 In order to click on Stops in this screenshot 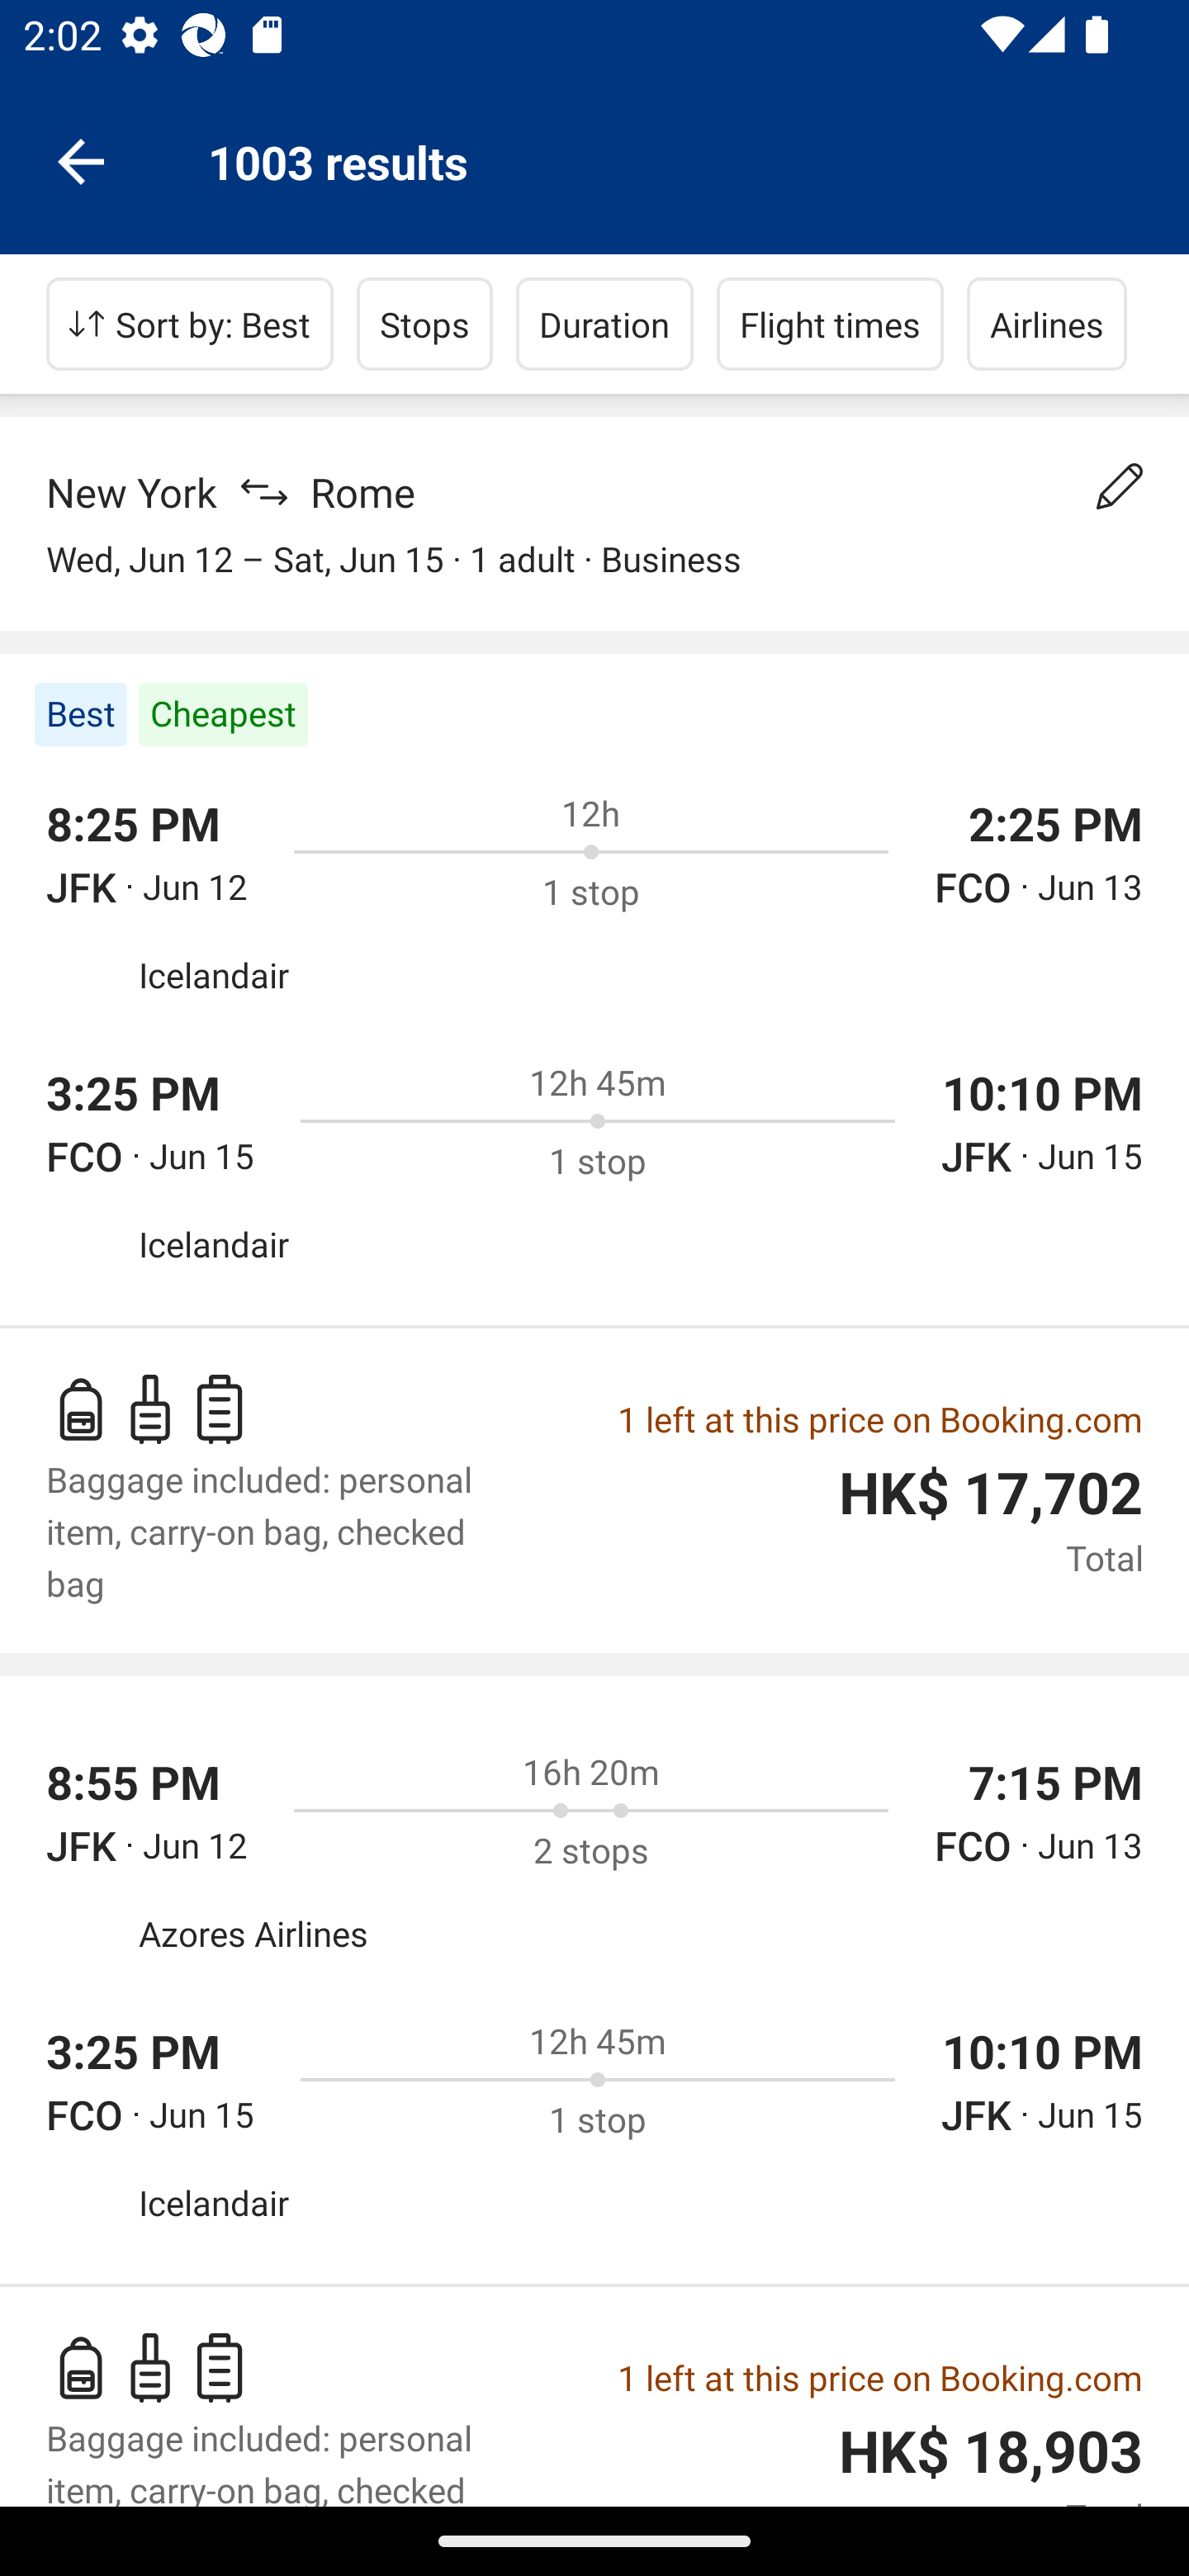, I will do `click(424, 324)`.